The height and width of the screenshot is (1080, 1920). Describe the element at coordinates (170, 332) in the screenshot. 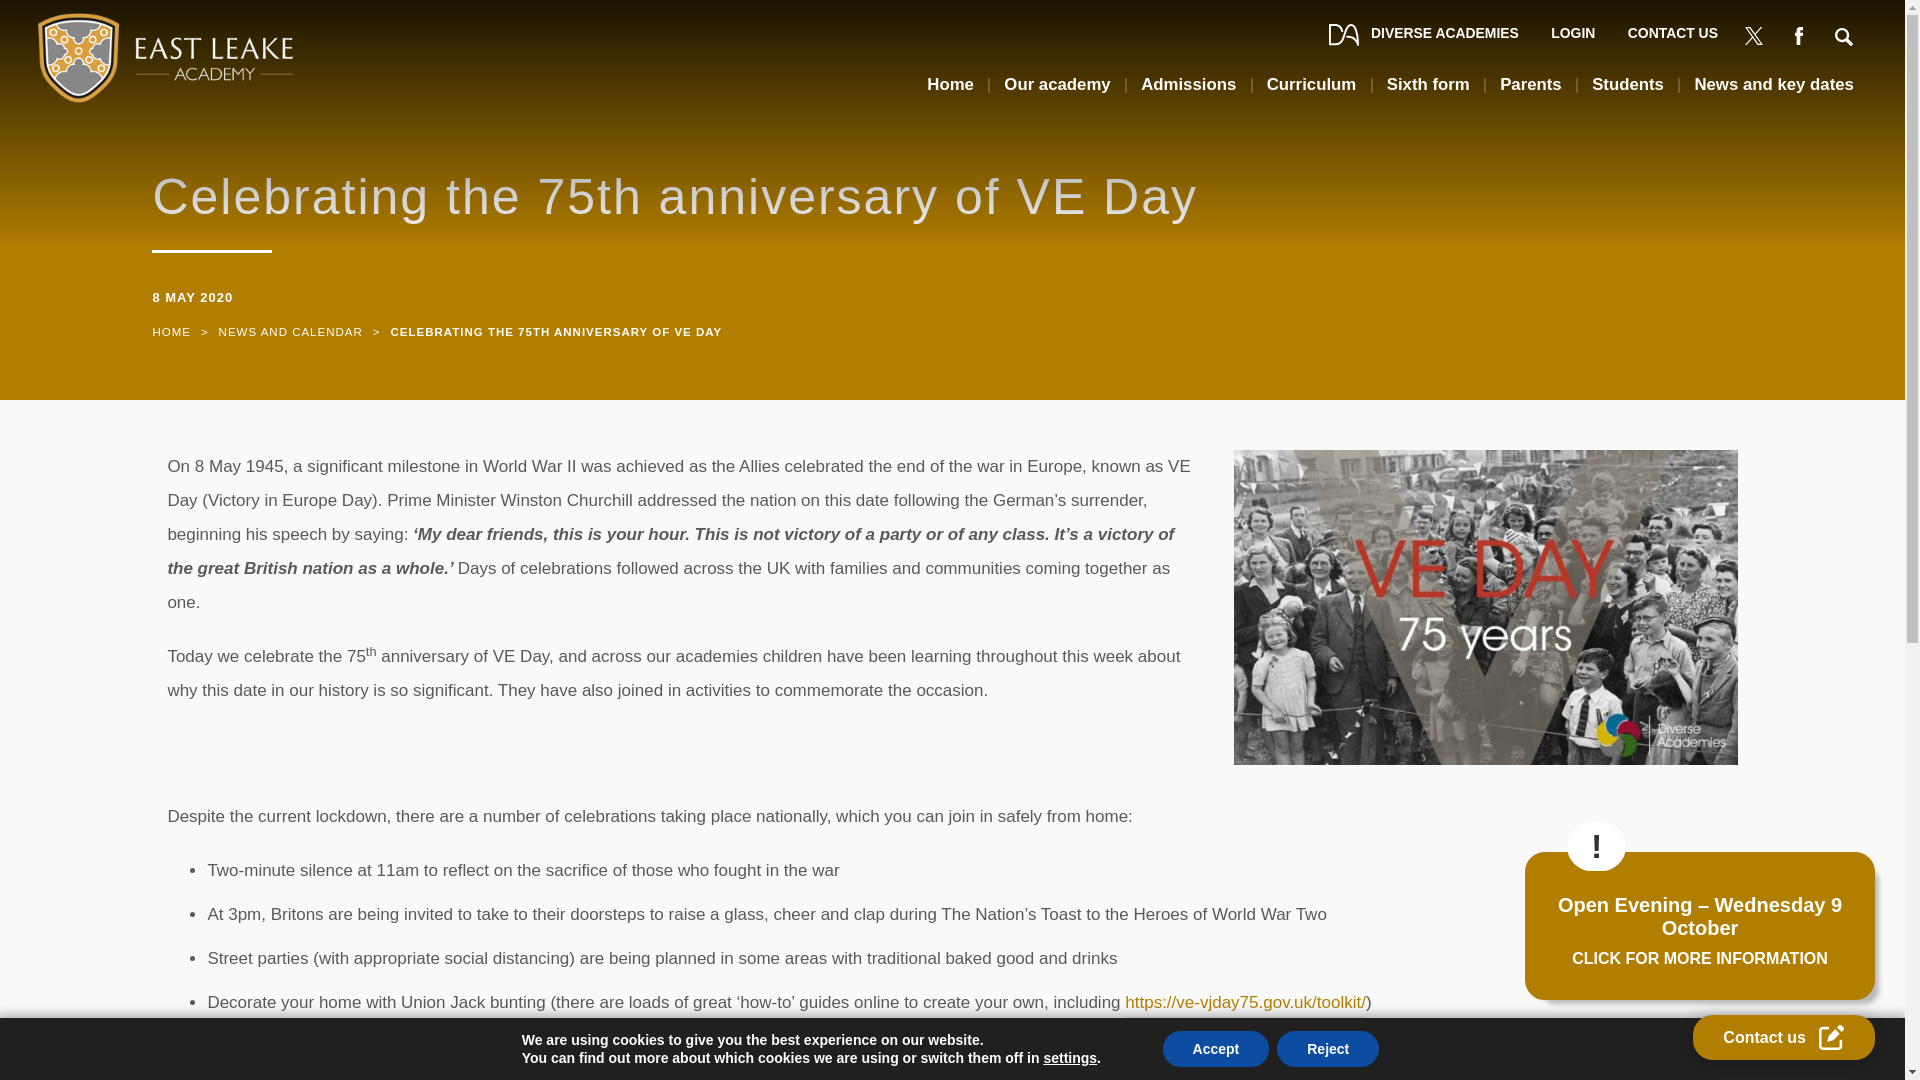

I see `Home` at that location.